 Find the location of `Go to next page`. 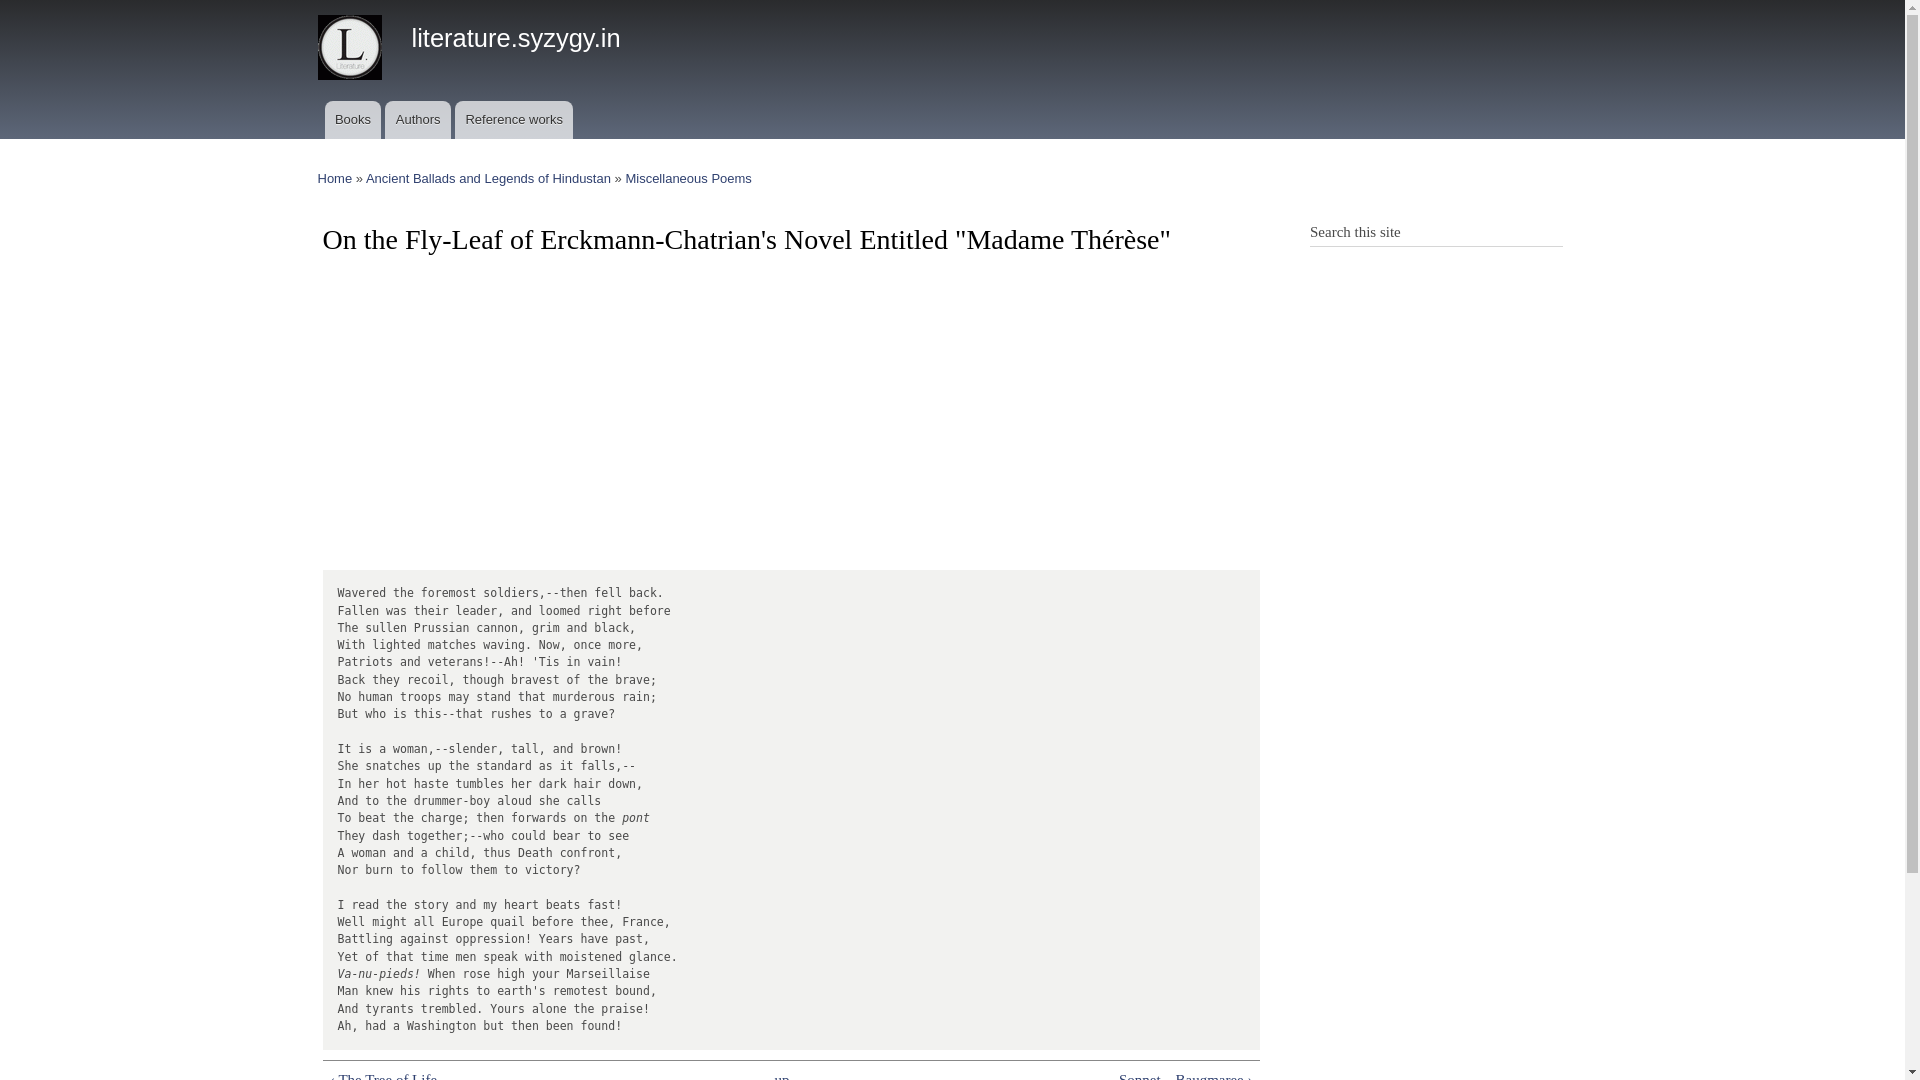

Go to next page is located at coordinates (1058, 1074).